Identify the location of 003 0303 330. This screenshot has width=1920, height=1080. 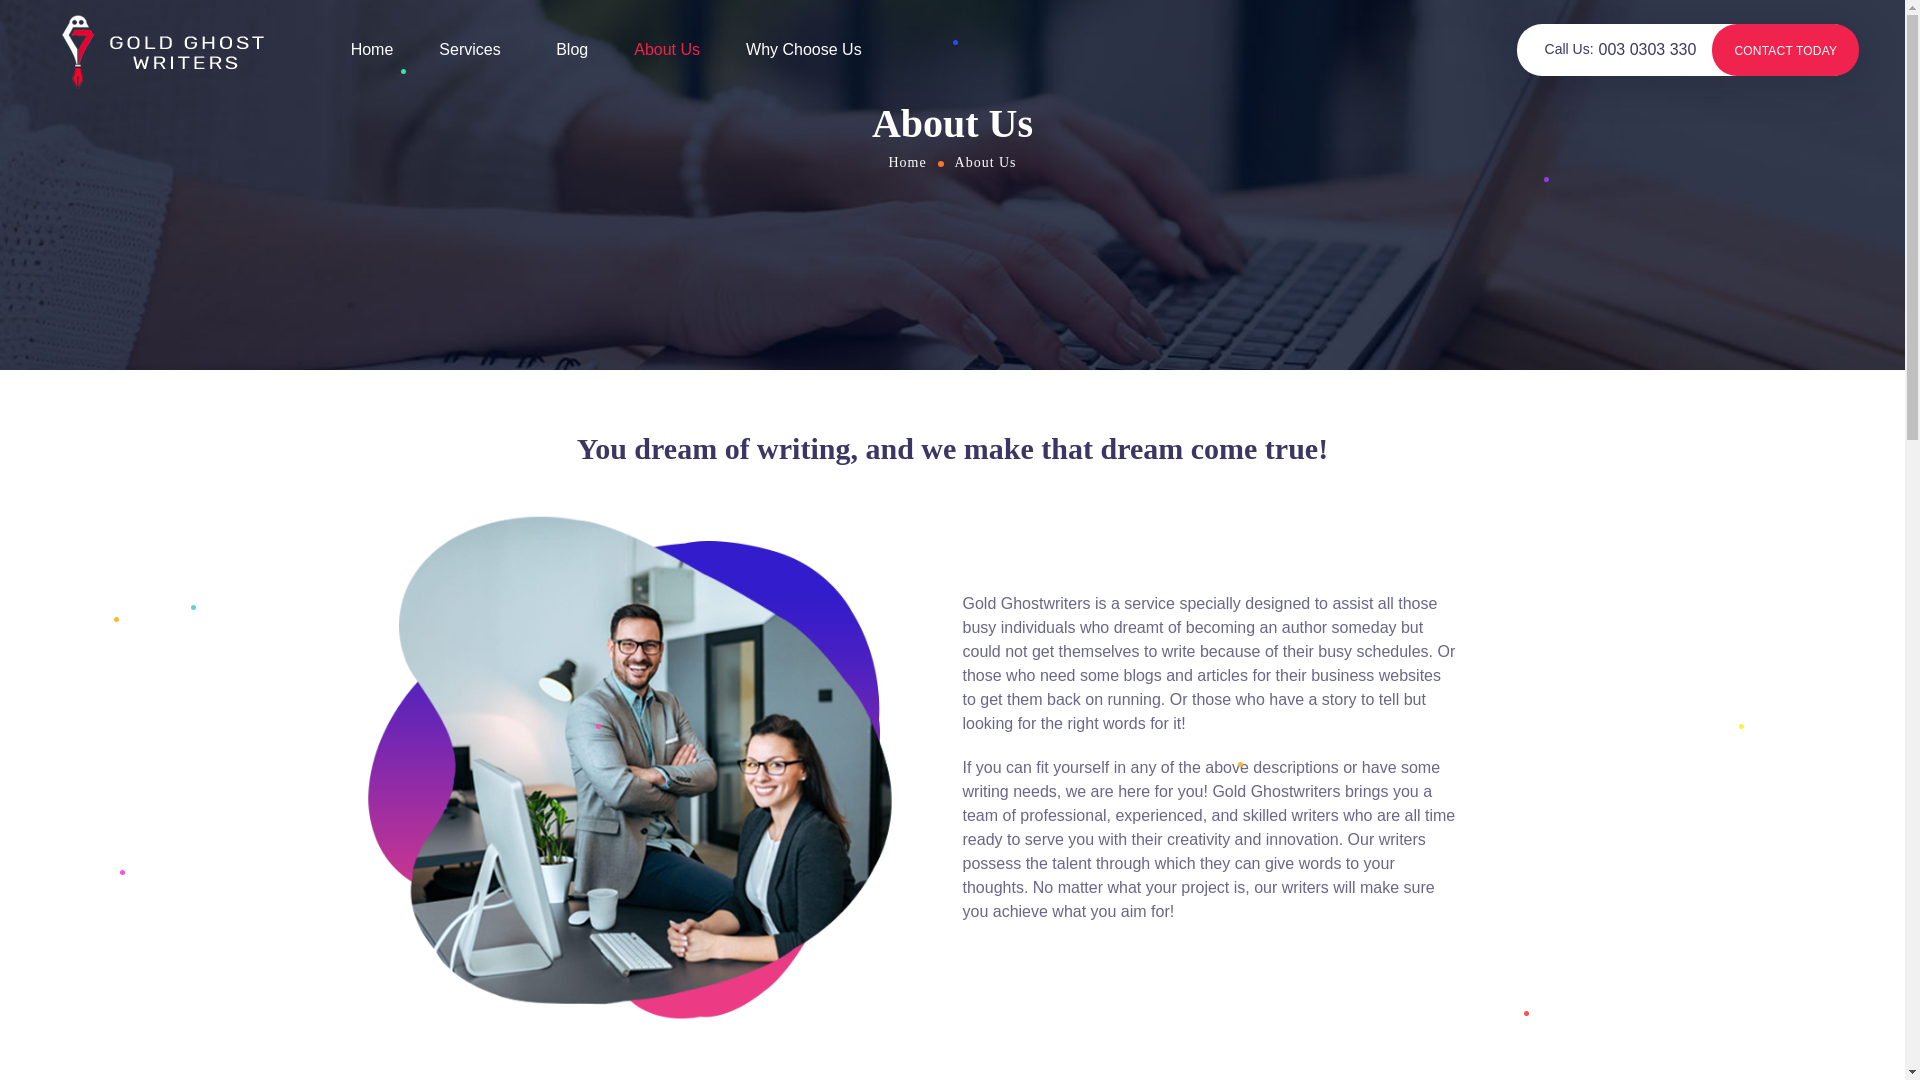
(1648, 50).